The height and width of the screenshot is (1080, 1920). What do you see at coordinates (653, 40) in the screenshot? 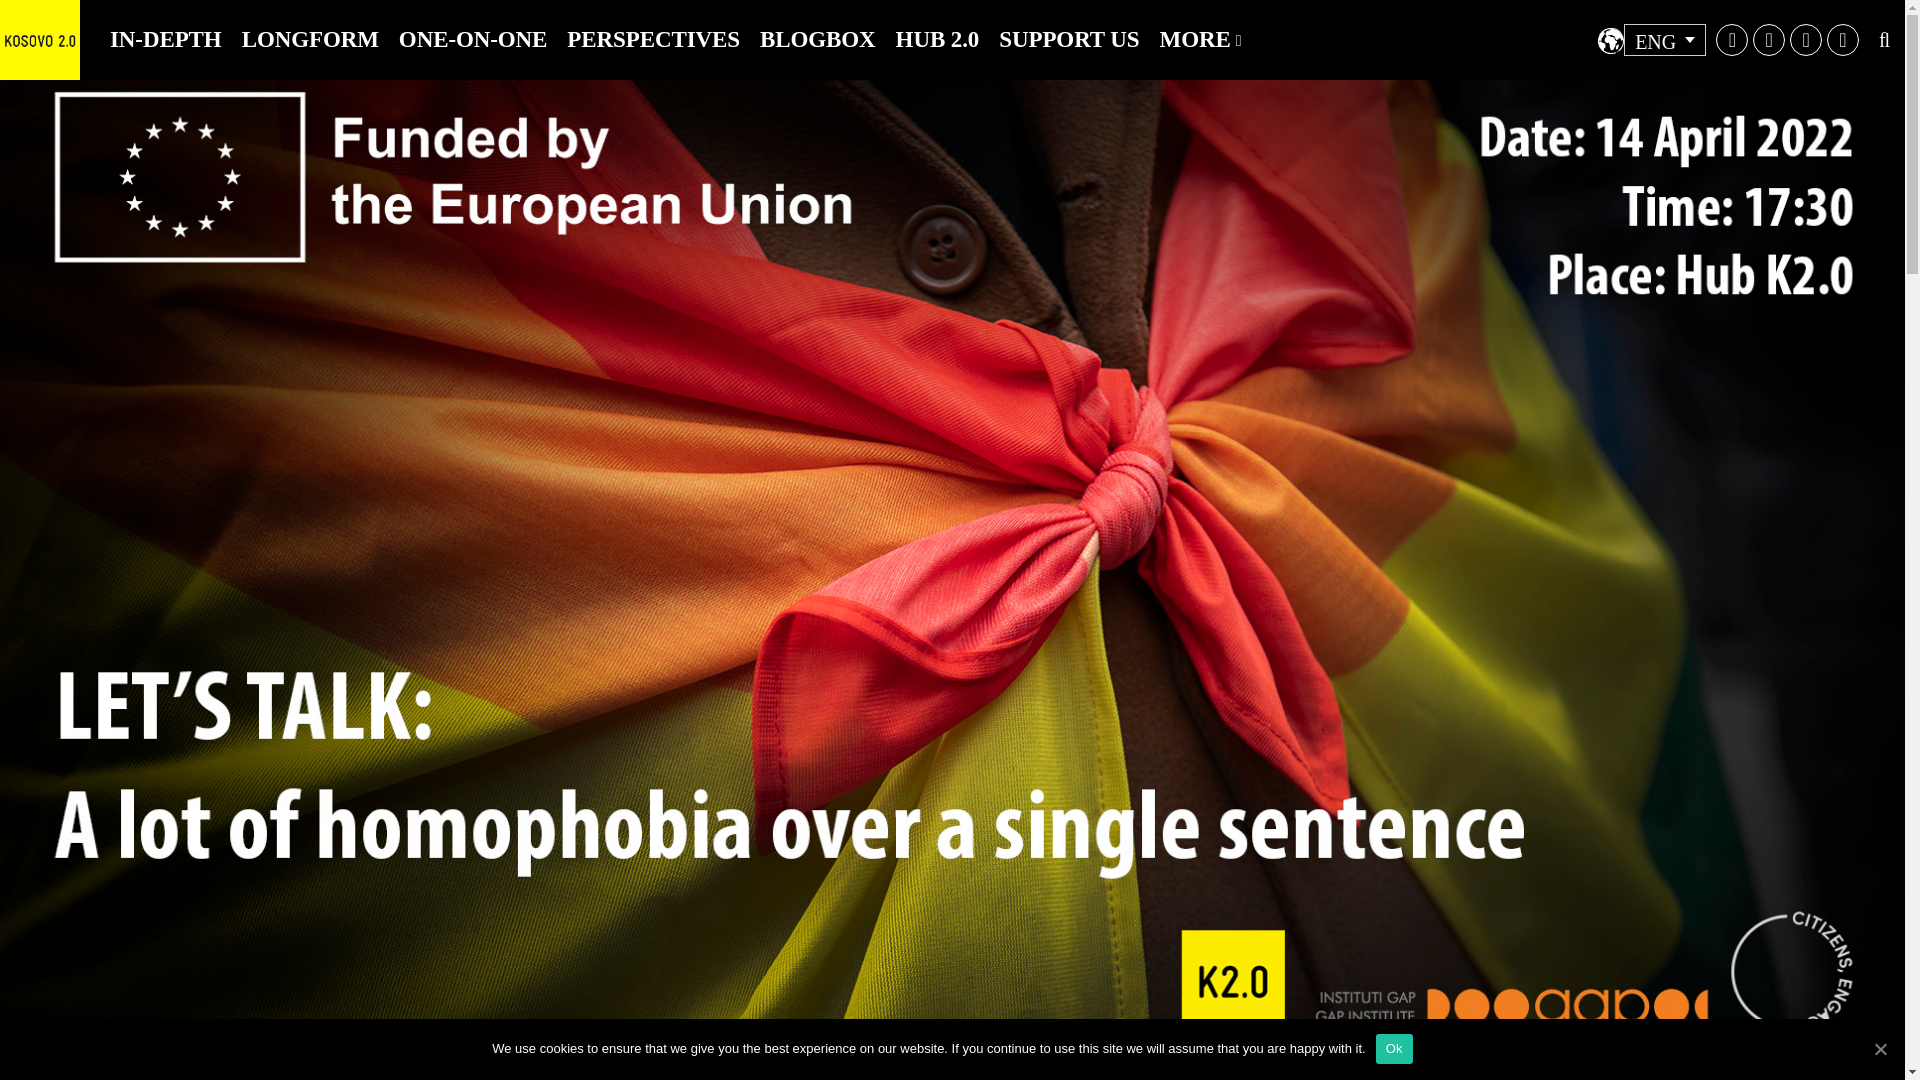
I see `PERSPECTIVES` at bounding box center [653, 40].